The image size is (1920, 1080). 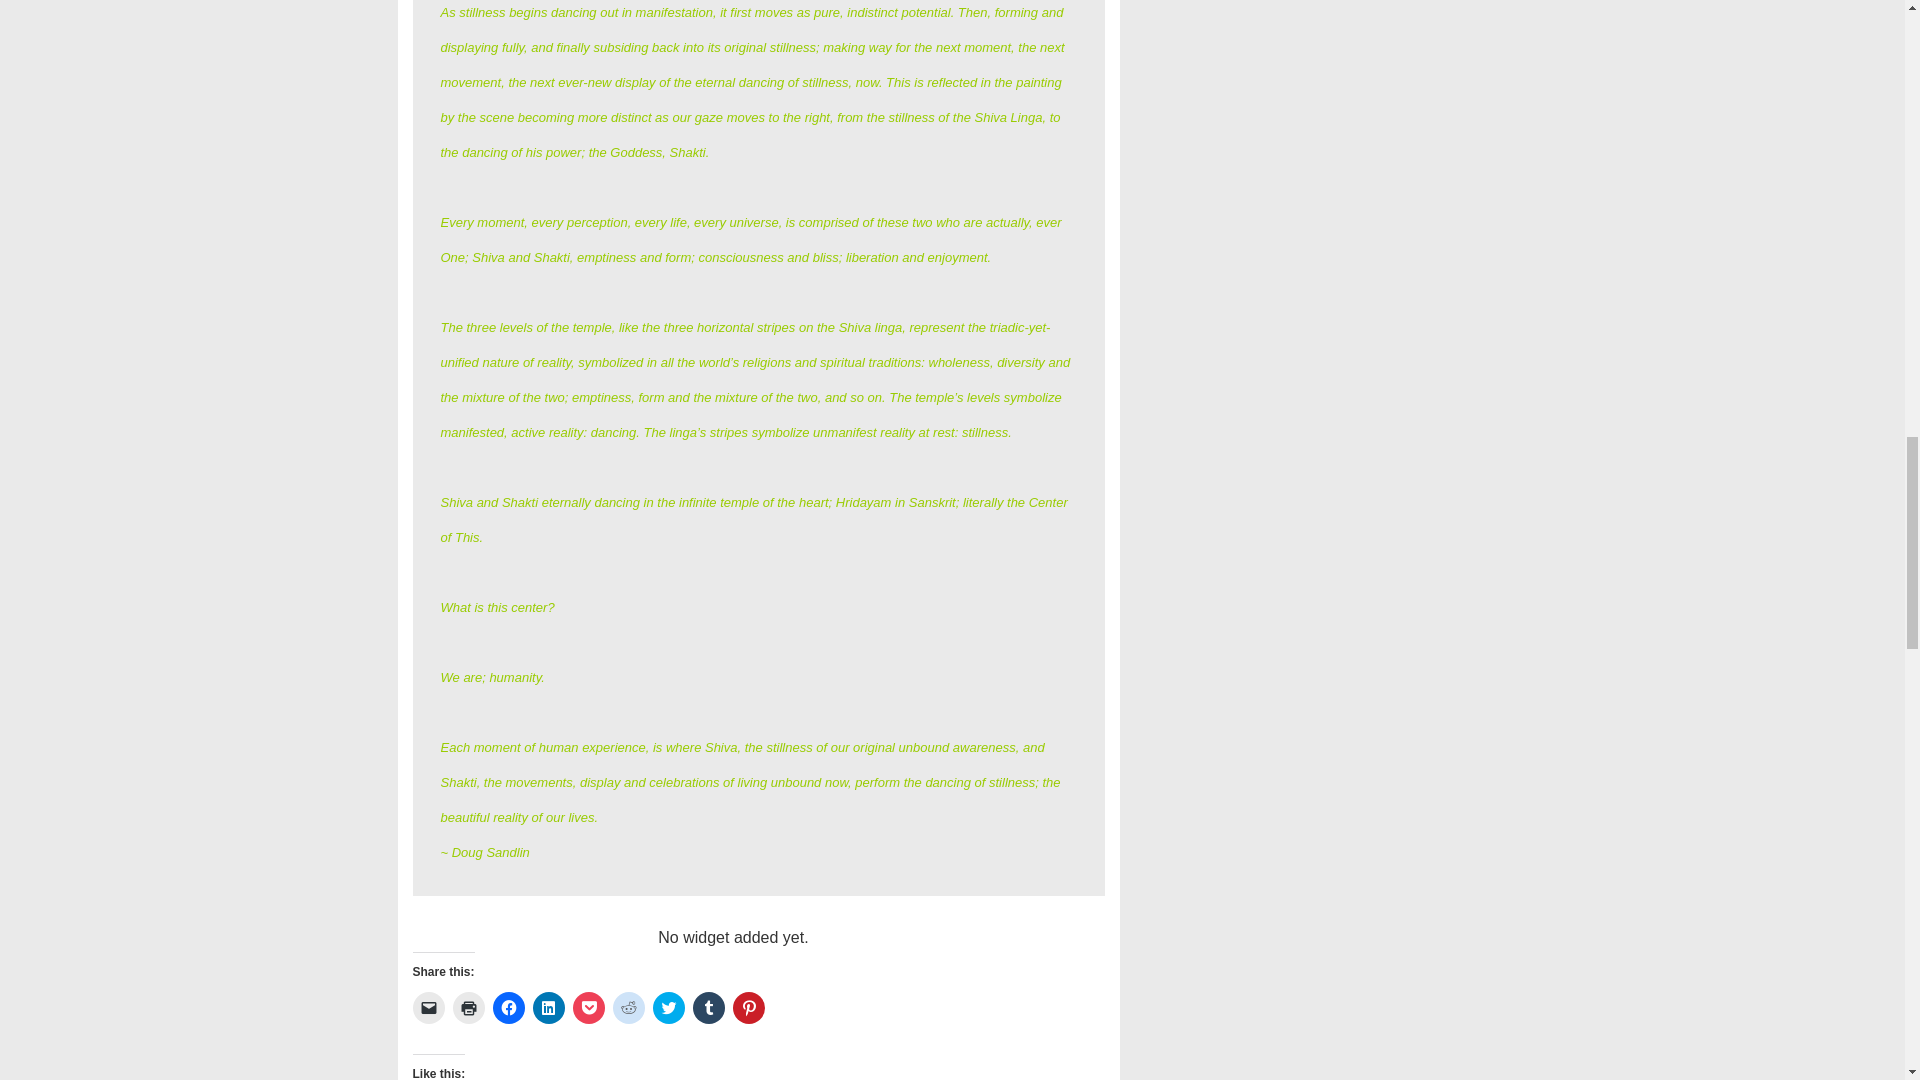 I want to click on Click to share on LinkedIn, so click(x=548, y=1008).